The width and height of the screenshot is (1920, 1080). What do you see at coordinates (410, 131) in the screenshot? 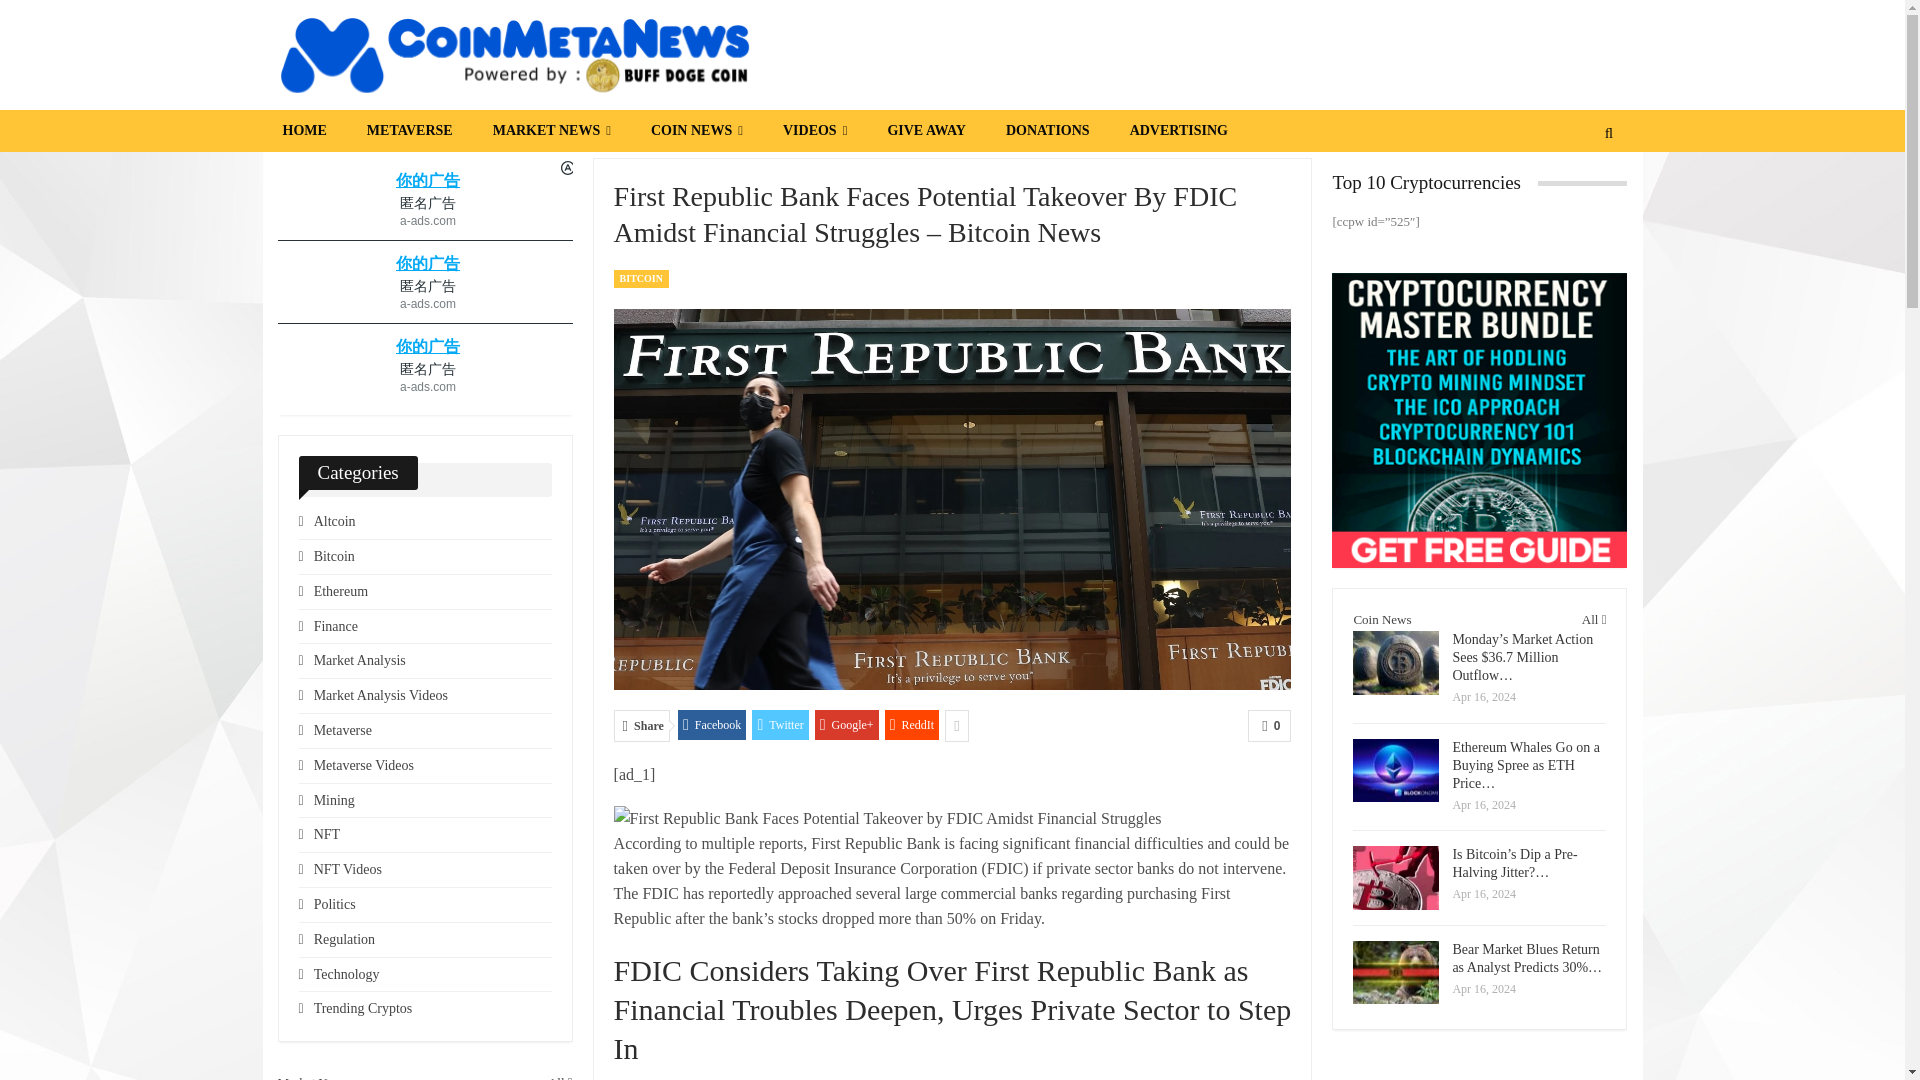
I see `METAVERSE` at bounding box center [410, 131].